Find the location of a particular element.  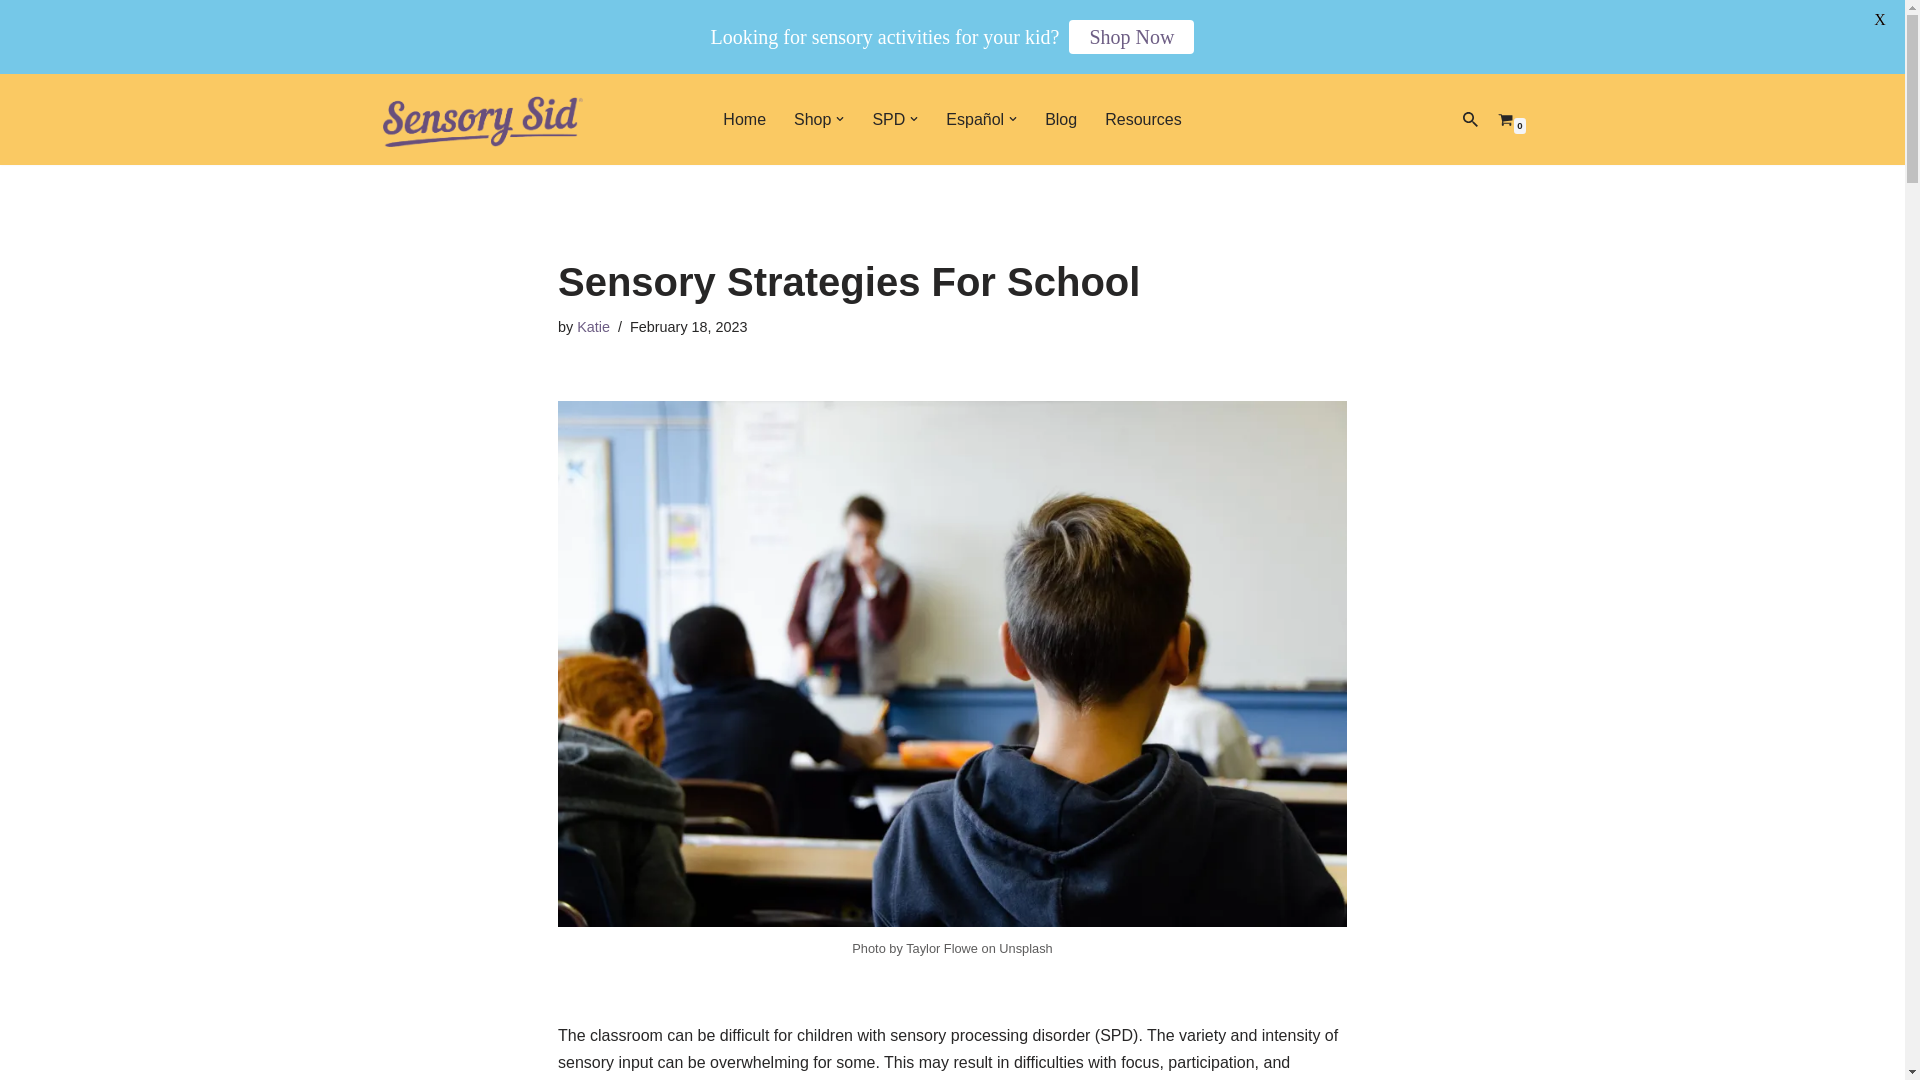

Skip to content is located at coordinates (15, 116).